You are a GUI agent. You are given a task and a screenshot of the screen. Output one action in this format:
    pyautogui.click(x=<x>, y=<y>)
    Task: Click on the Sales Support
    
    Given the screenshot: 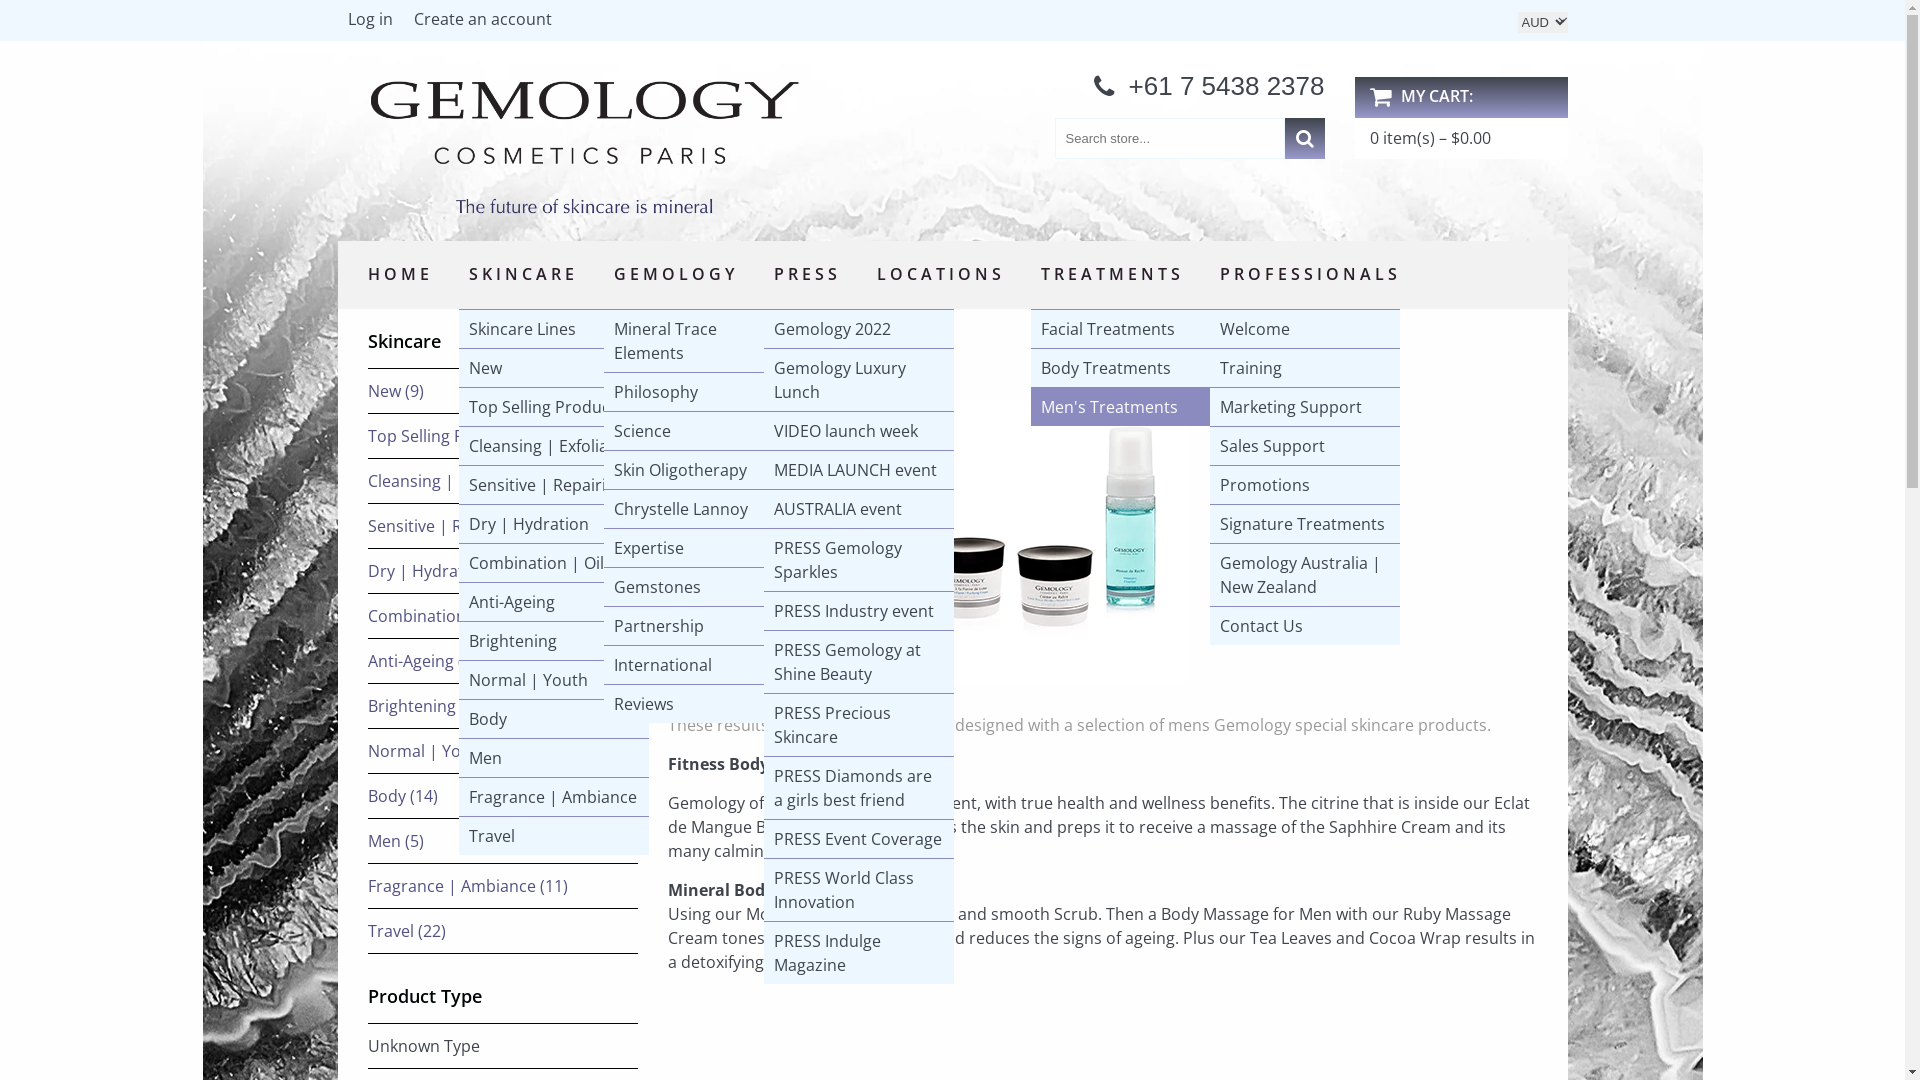 What is the action you would take?
    pyautogui.click(x=1305, y=446)
    